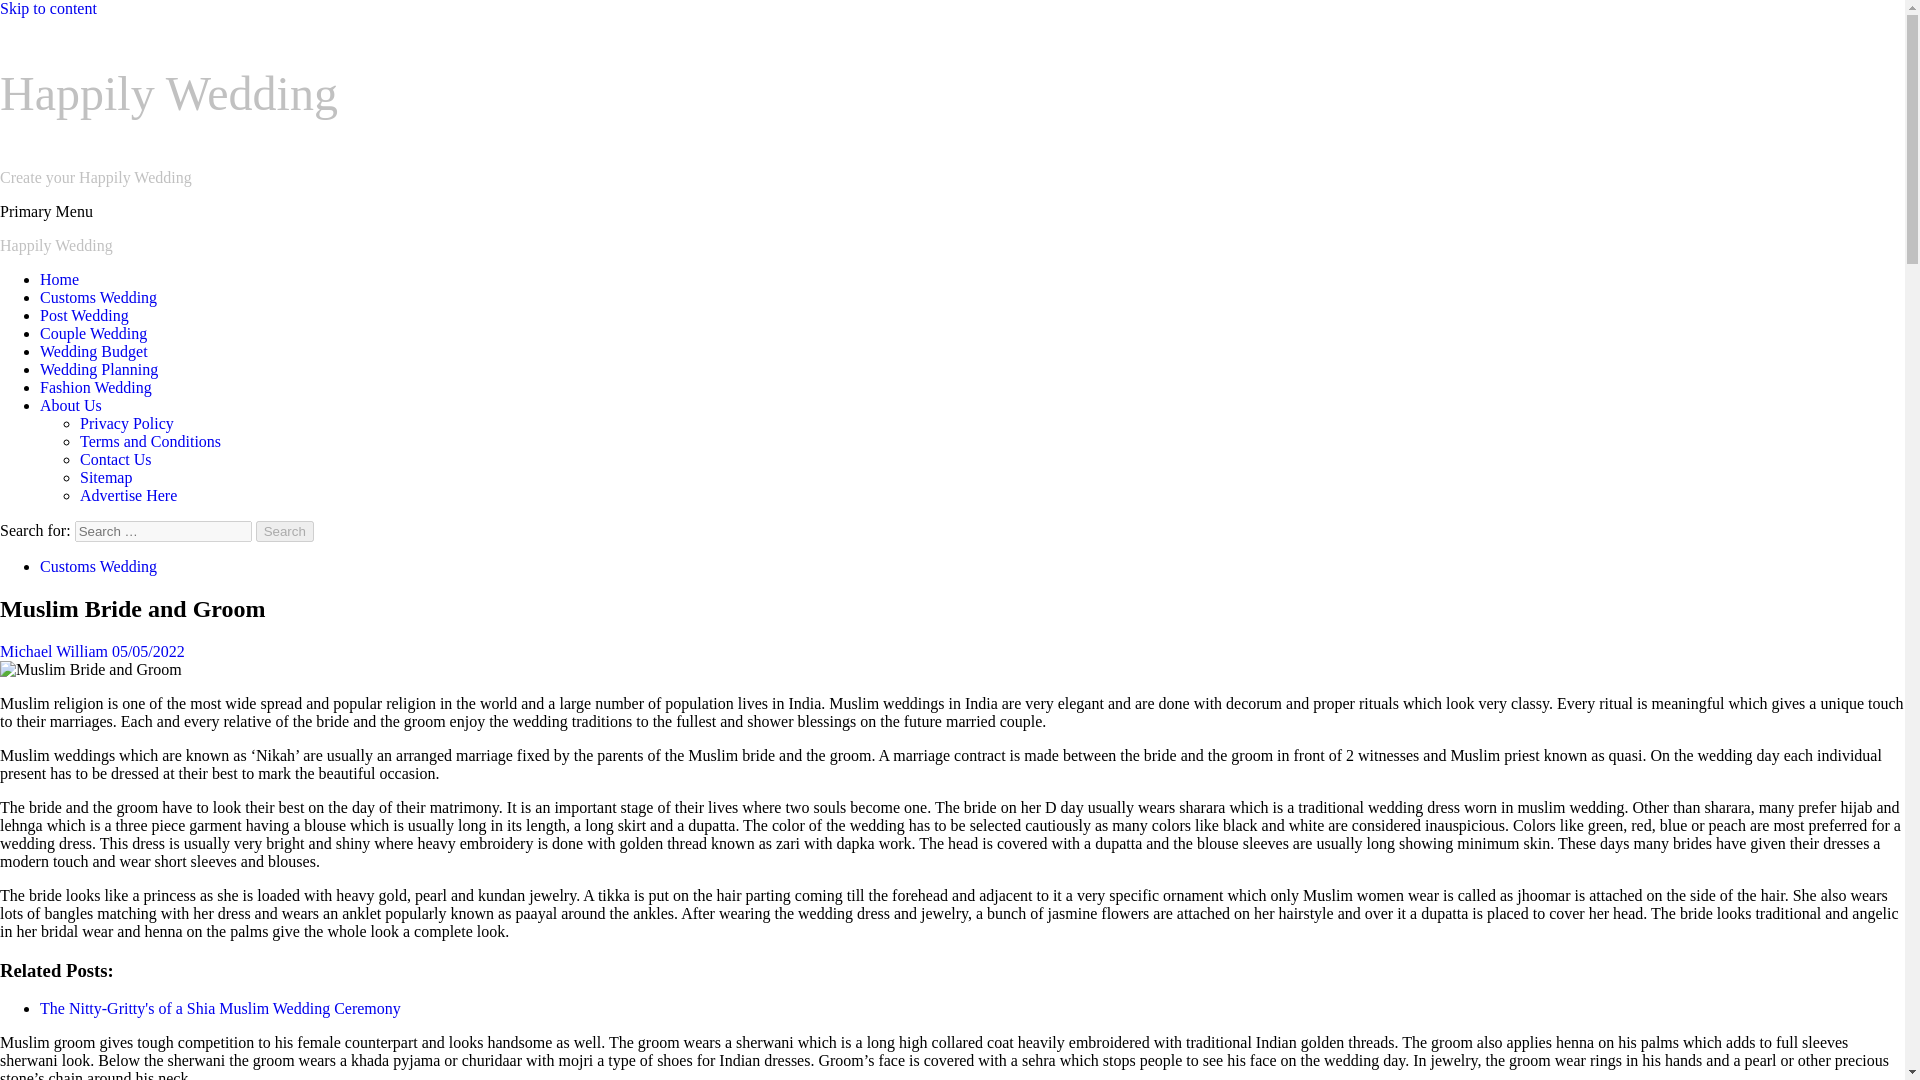 This screenshot has height=1080, width=1920. Describe the element at coordinates (70, 405) in the screenshot. I see `About Us` at that location.